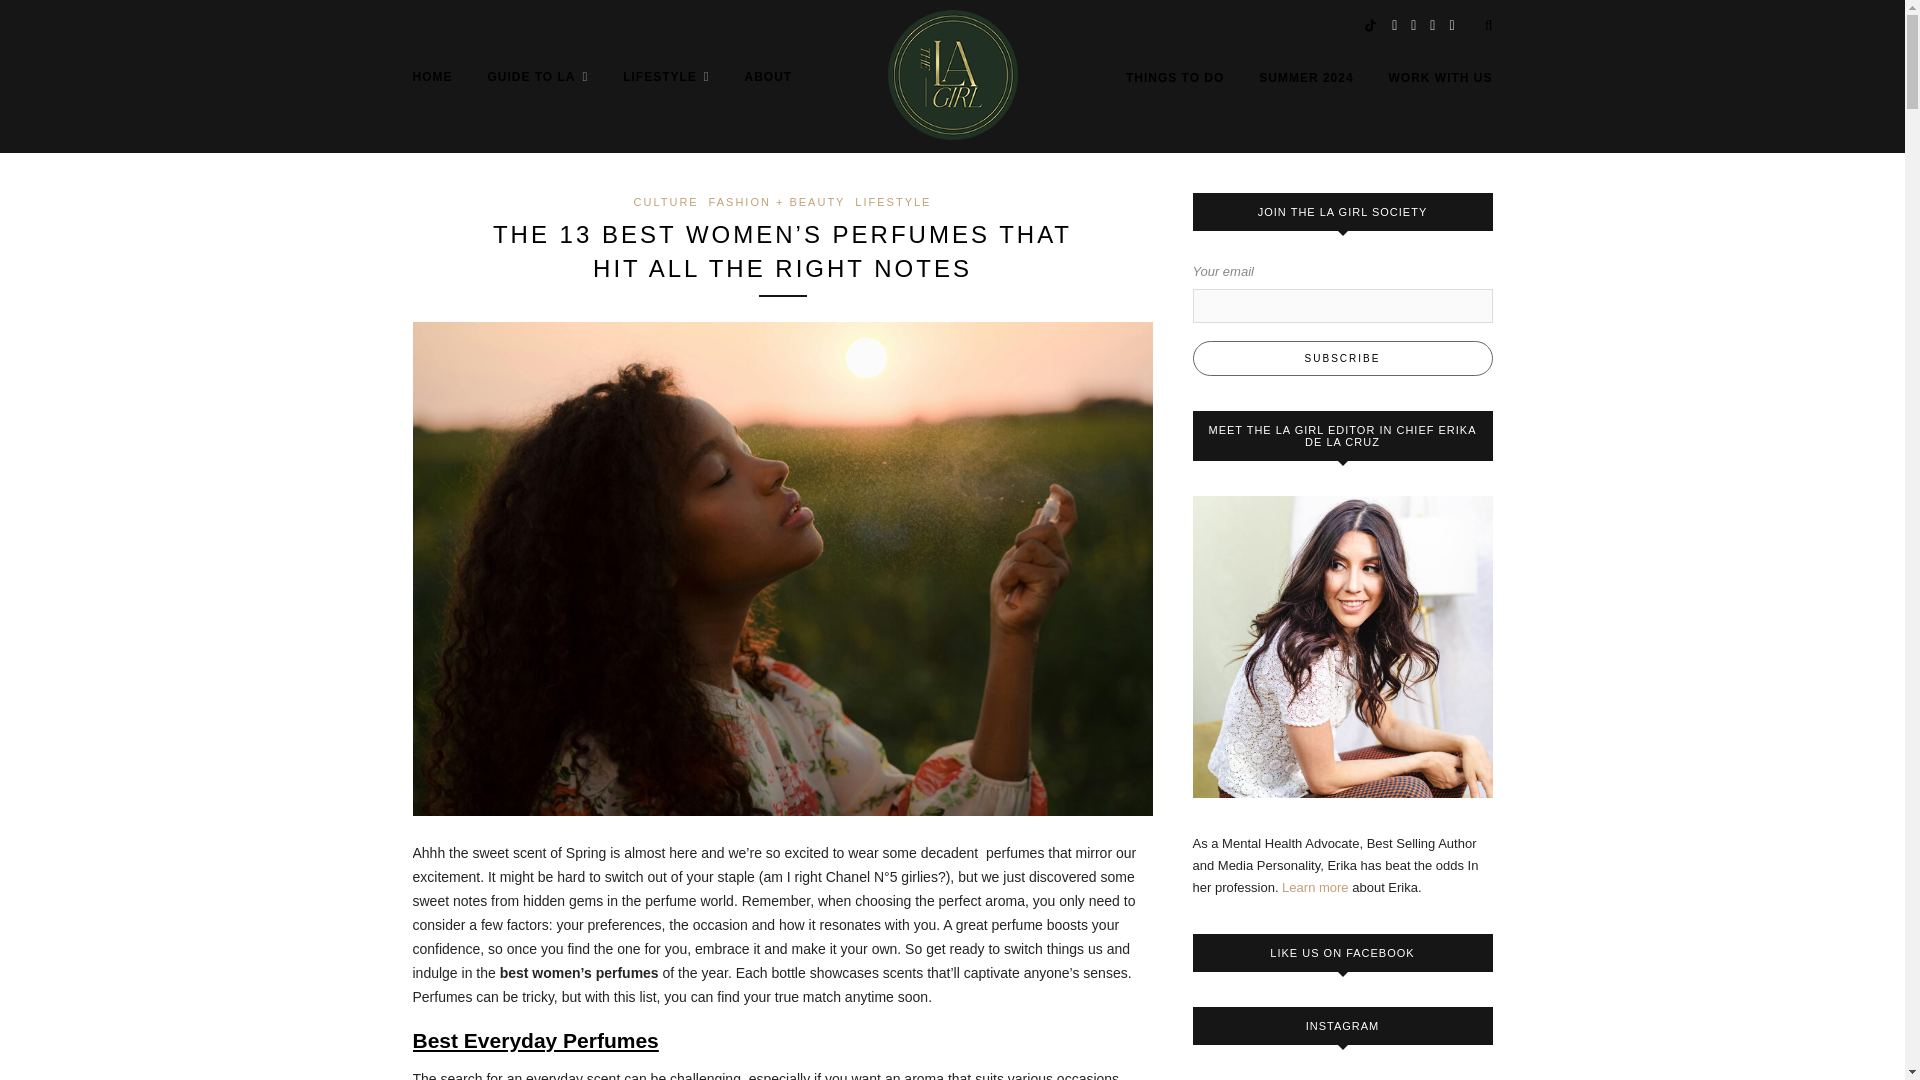 This screenshot has height=1080, width=1920. I want to click on LIFESTYLE, so click(665, 77).